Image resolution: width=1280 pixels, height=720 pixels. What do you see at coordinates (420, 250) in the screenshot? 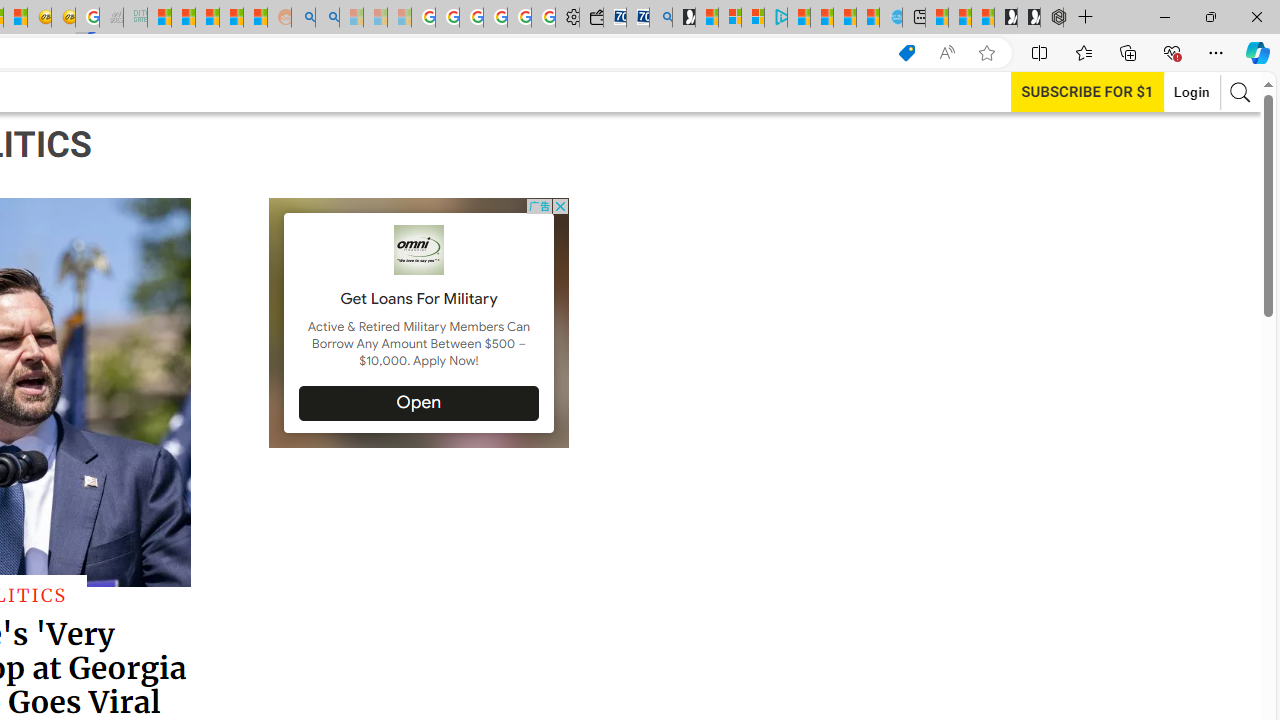
I see `Class: ns-vrsze-e-5` at bounding box center [420, 250].